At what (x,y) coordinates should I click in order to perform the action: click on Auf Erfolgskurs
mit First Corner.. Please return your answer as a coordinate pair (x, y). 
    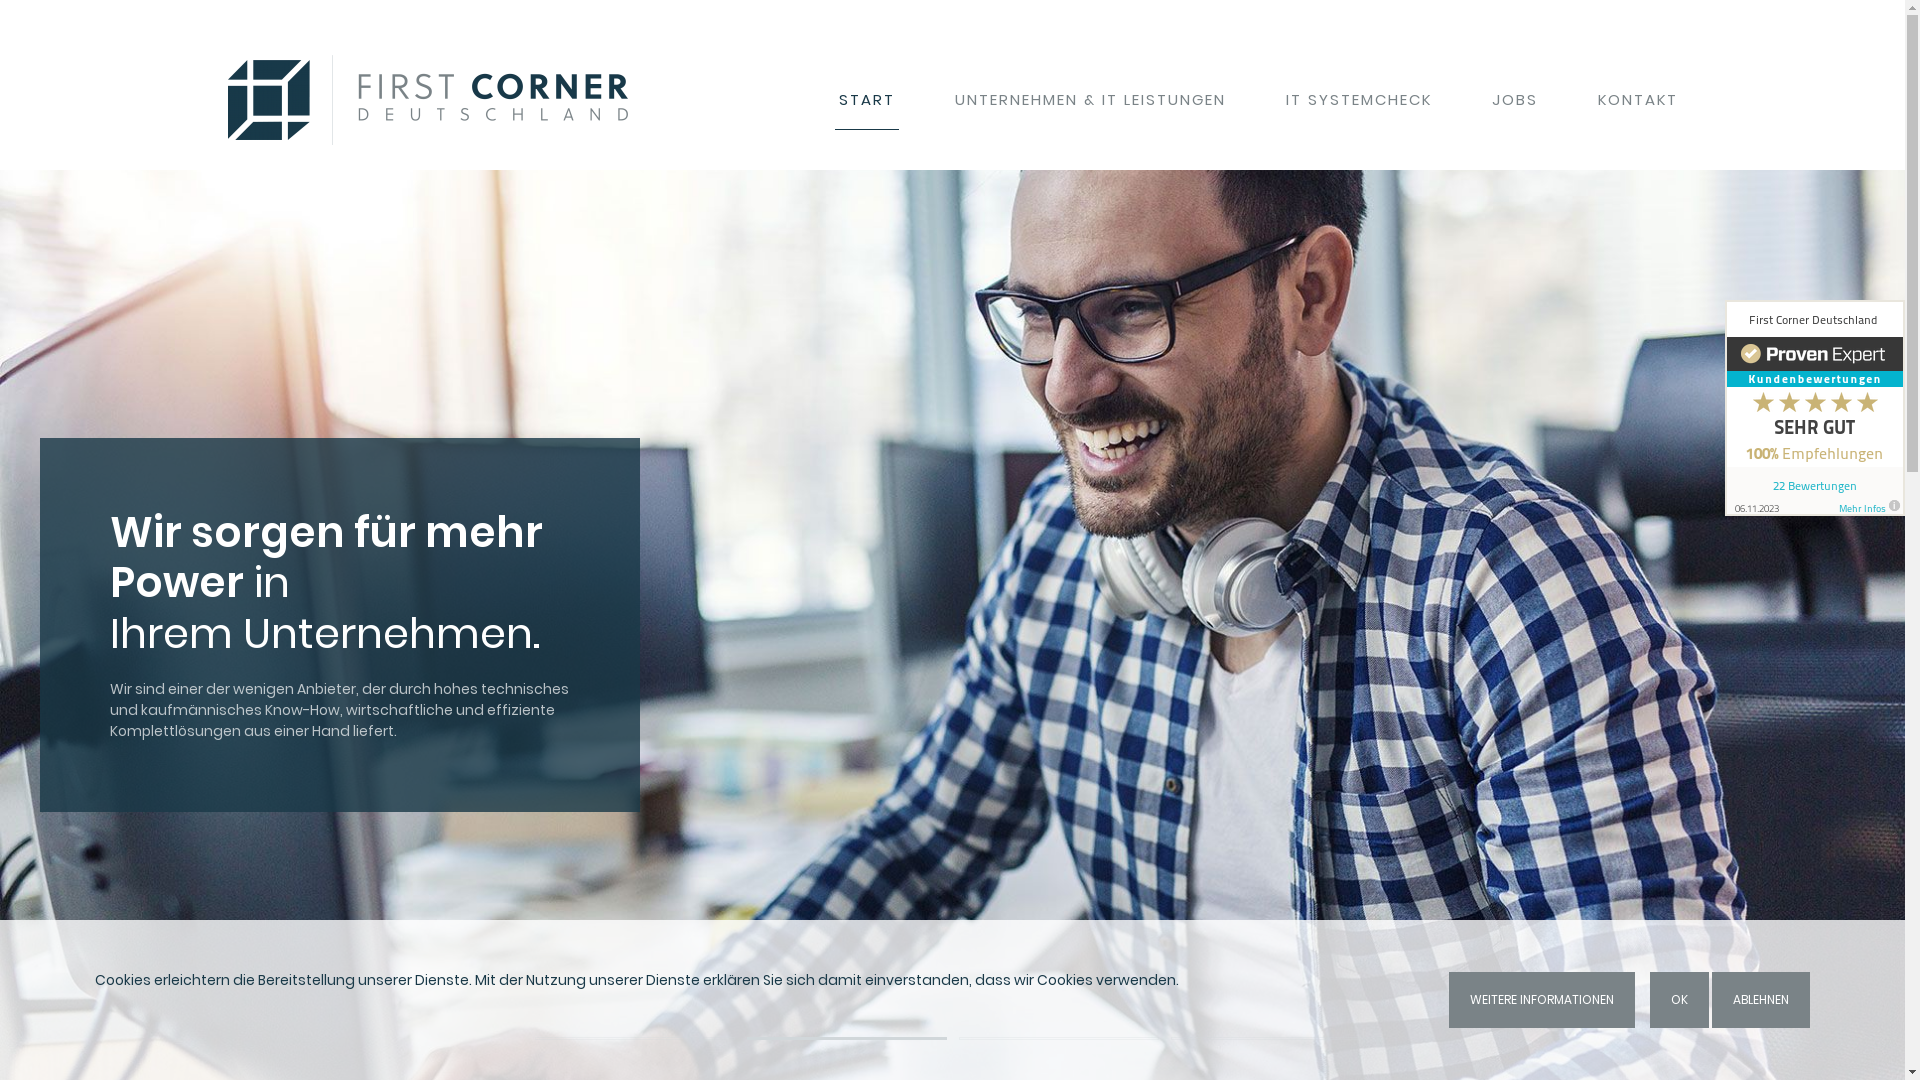
    Looking at the image, I should click on (1058, 1038).